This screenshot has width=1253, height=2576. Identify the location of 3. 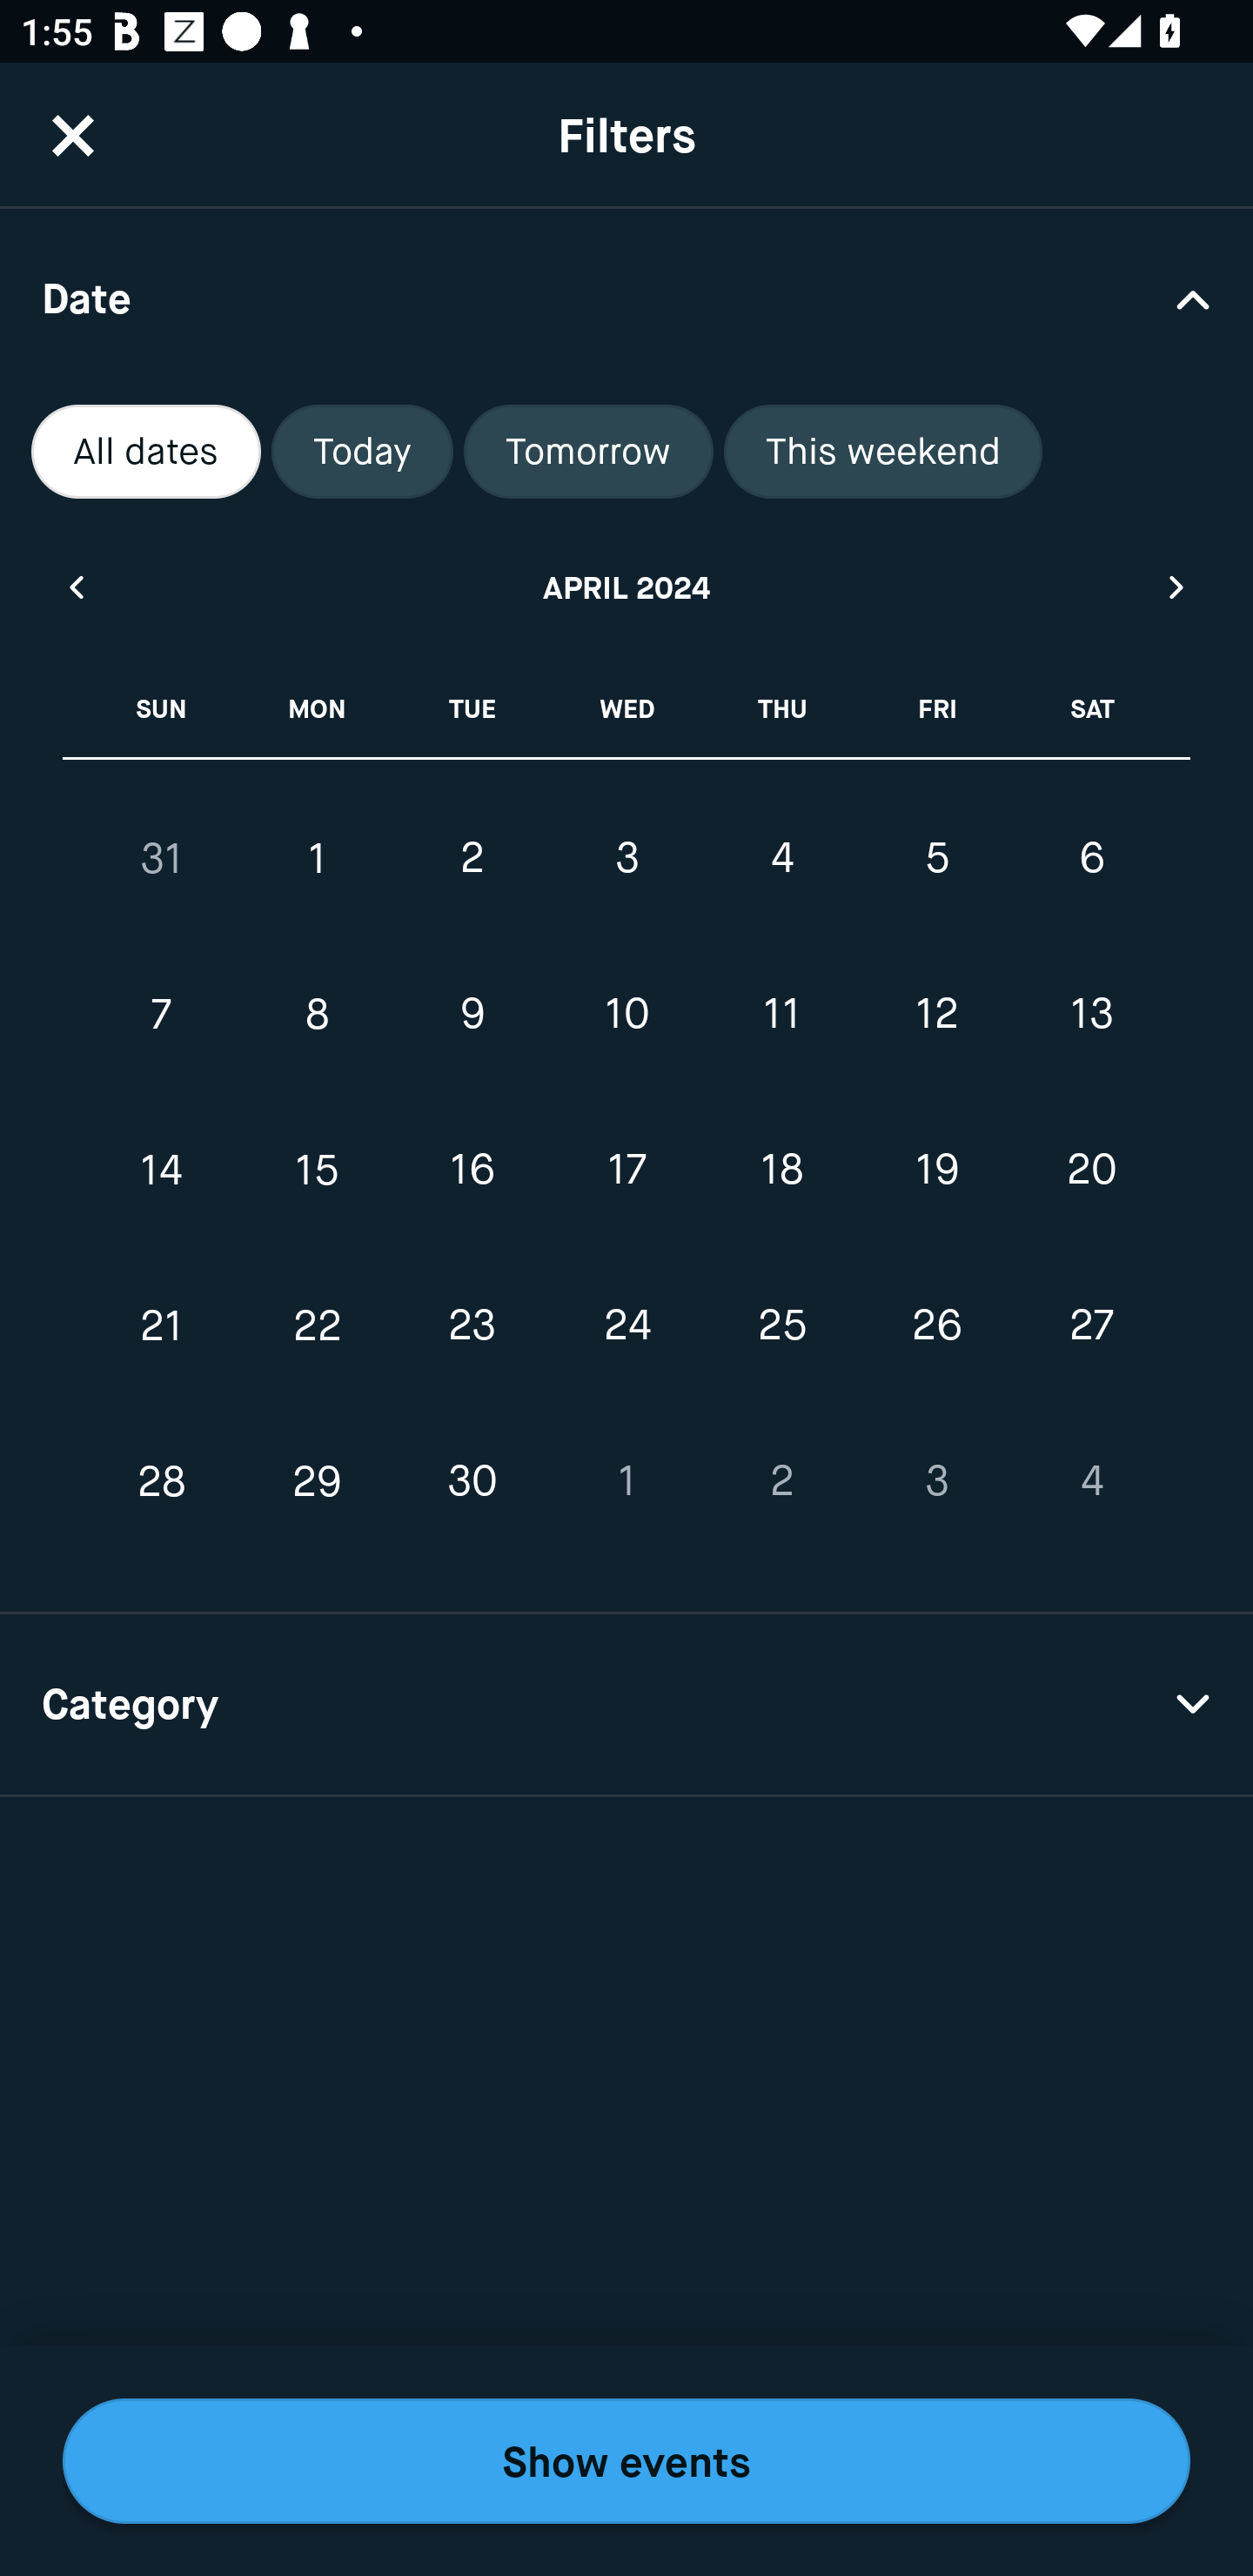
(936, 1481).